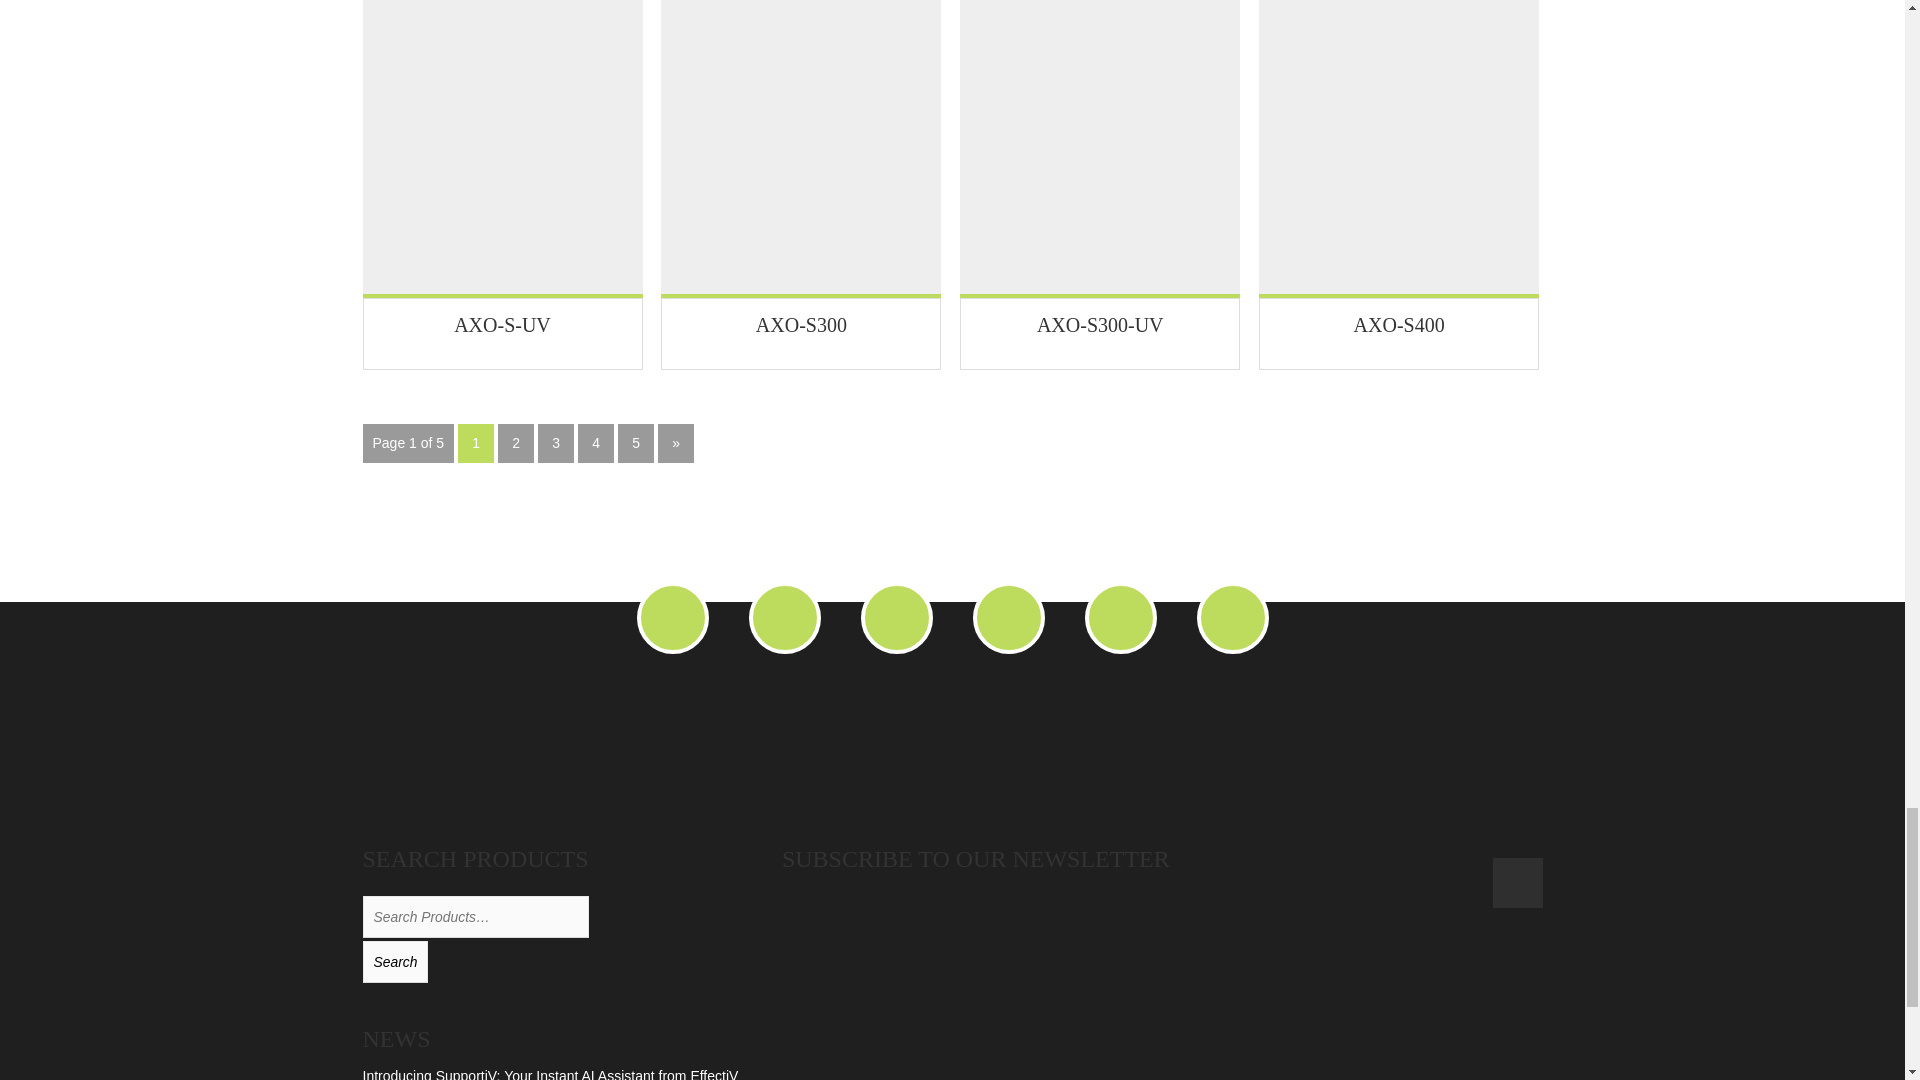  I want to click on Search, so click(395, 961).